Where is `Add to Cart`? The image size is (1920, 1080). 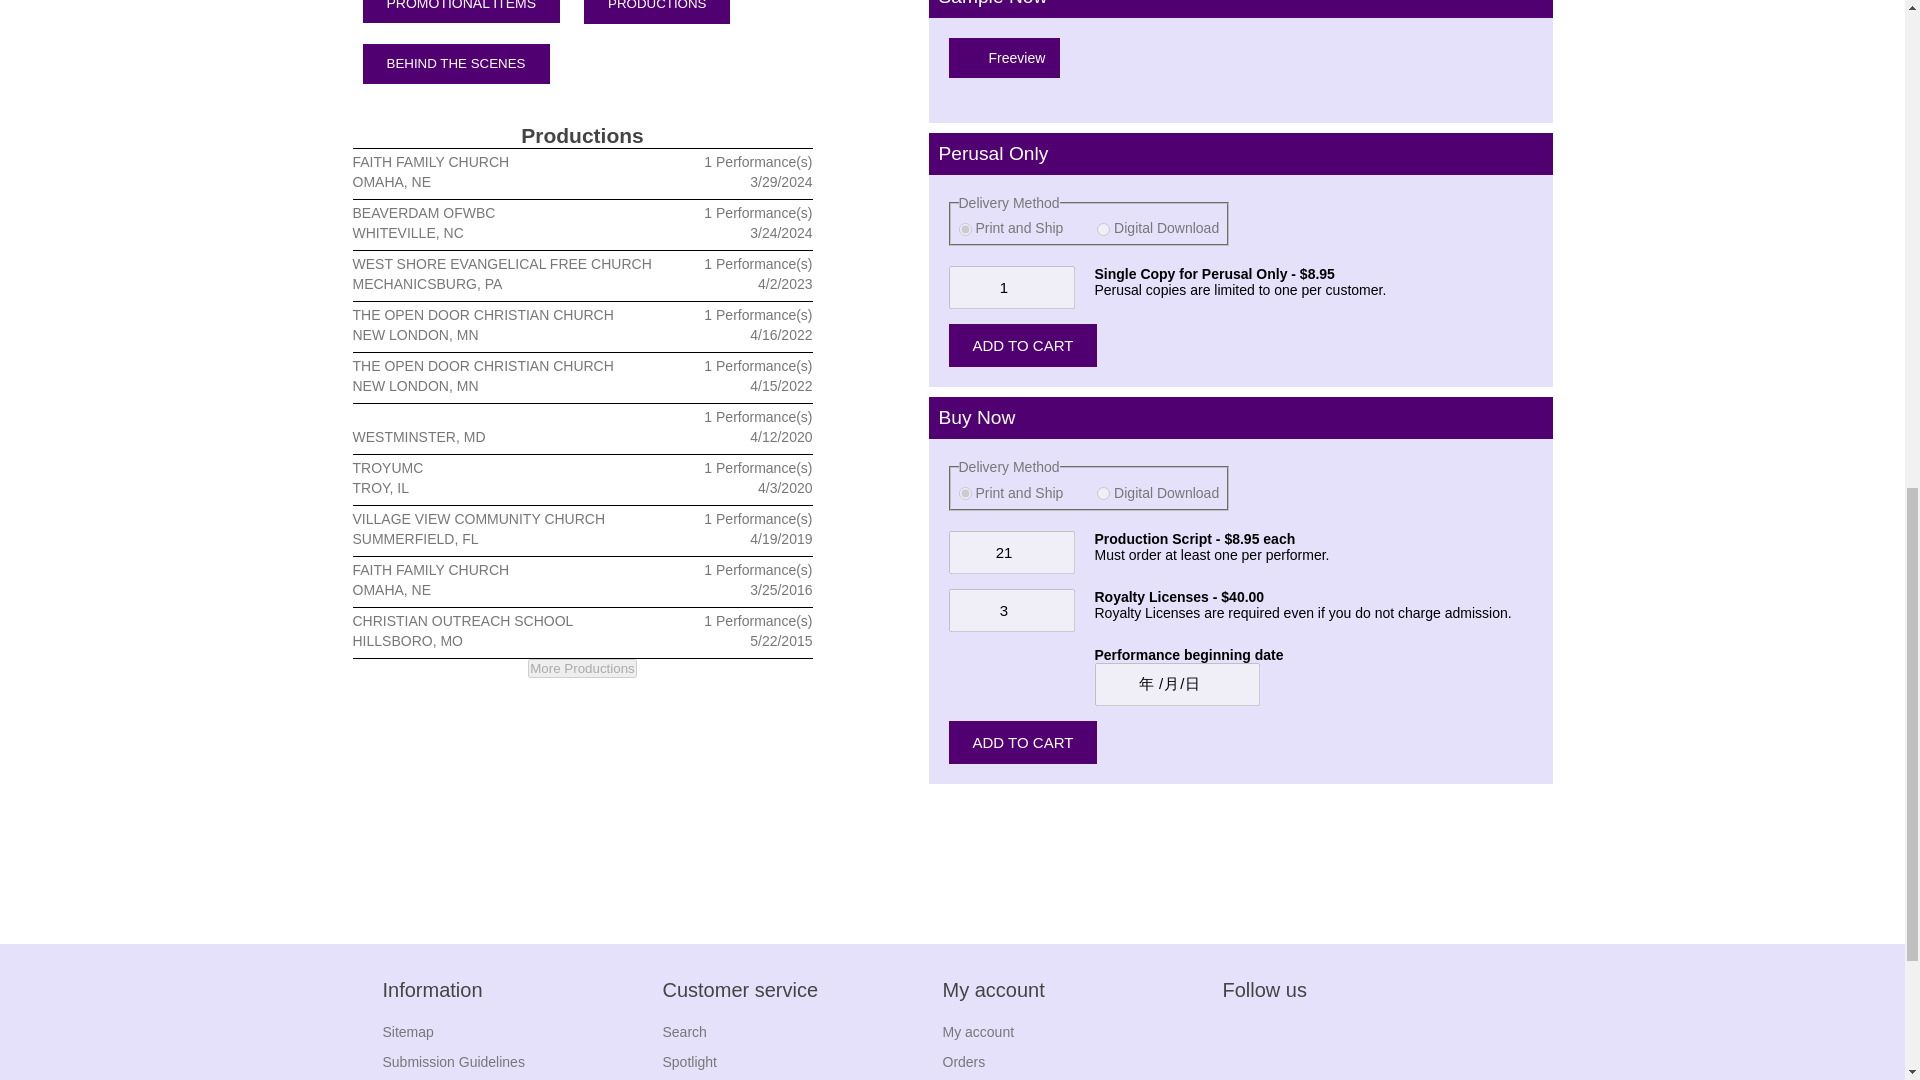
Add to Cart is located at coordinates (1022, 742).